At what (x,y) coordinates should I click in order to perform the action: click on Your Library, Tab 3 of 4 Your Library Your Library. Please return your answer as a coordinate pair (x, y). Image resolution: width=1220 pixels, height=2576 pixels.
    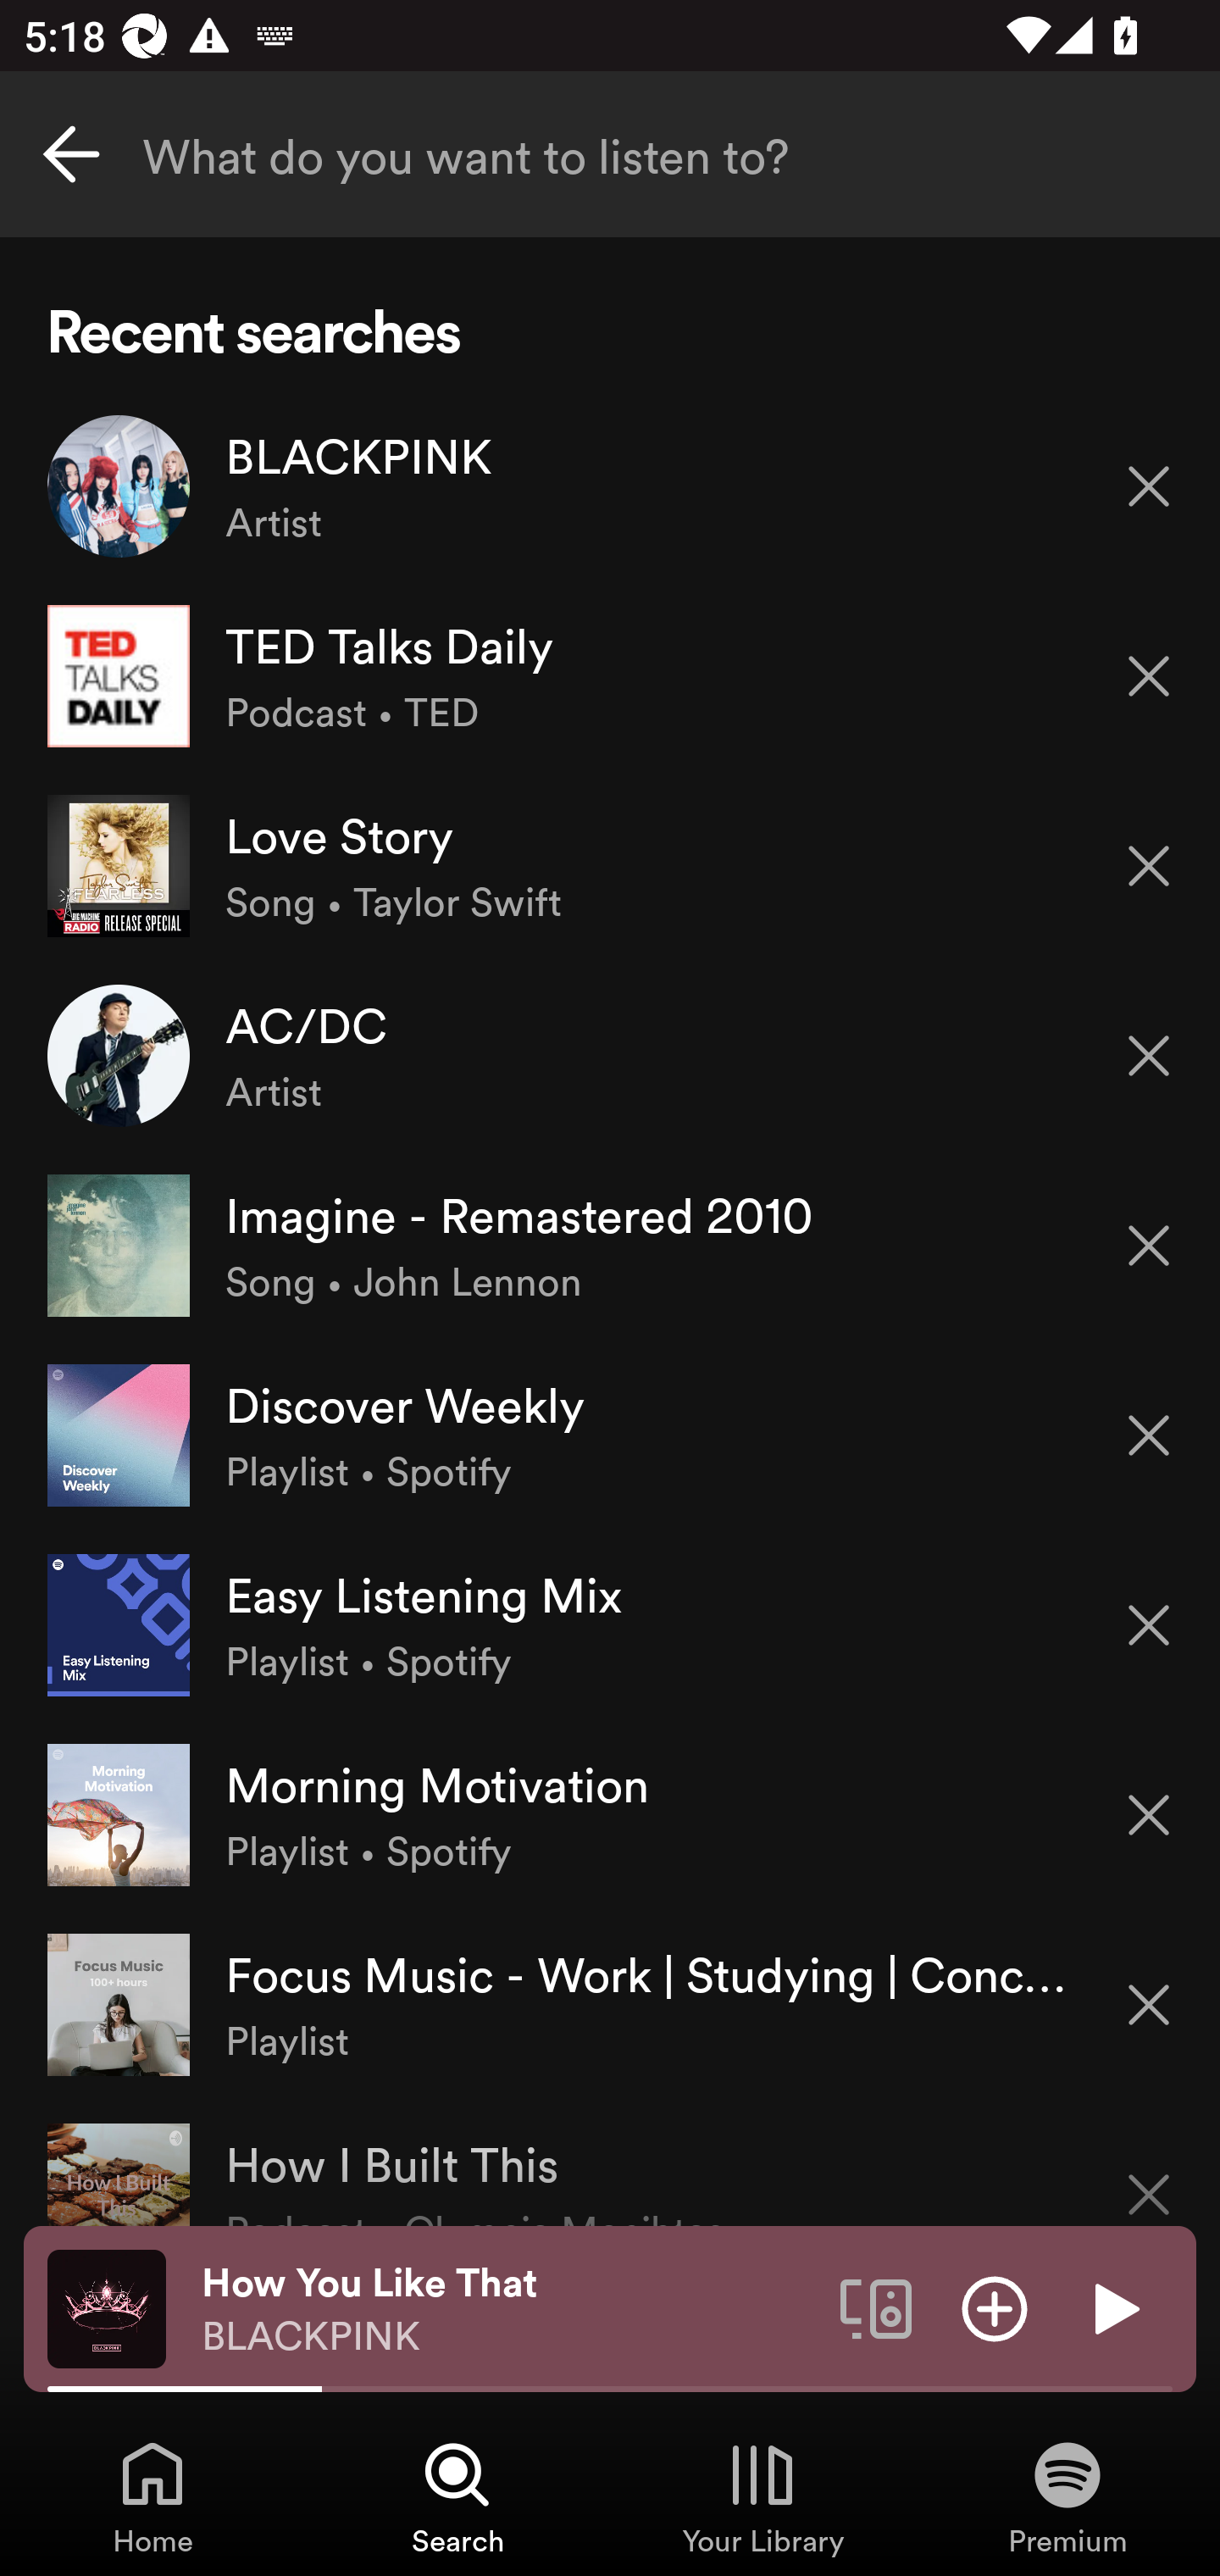
    Looking at the image, I should click on (762, 2496).